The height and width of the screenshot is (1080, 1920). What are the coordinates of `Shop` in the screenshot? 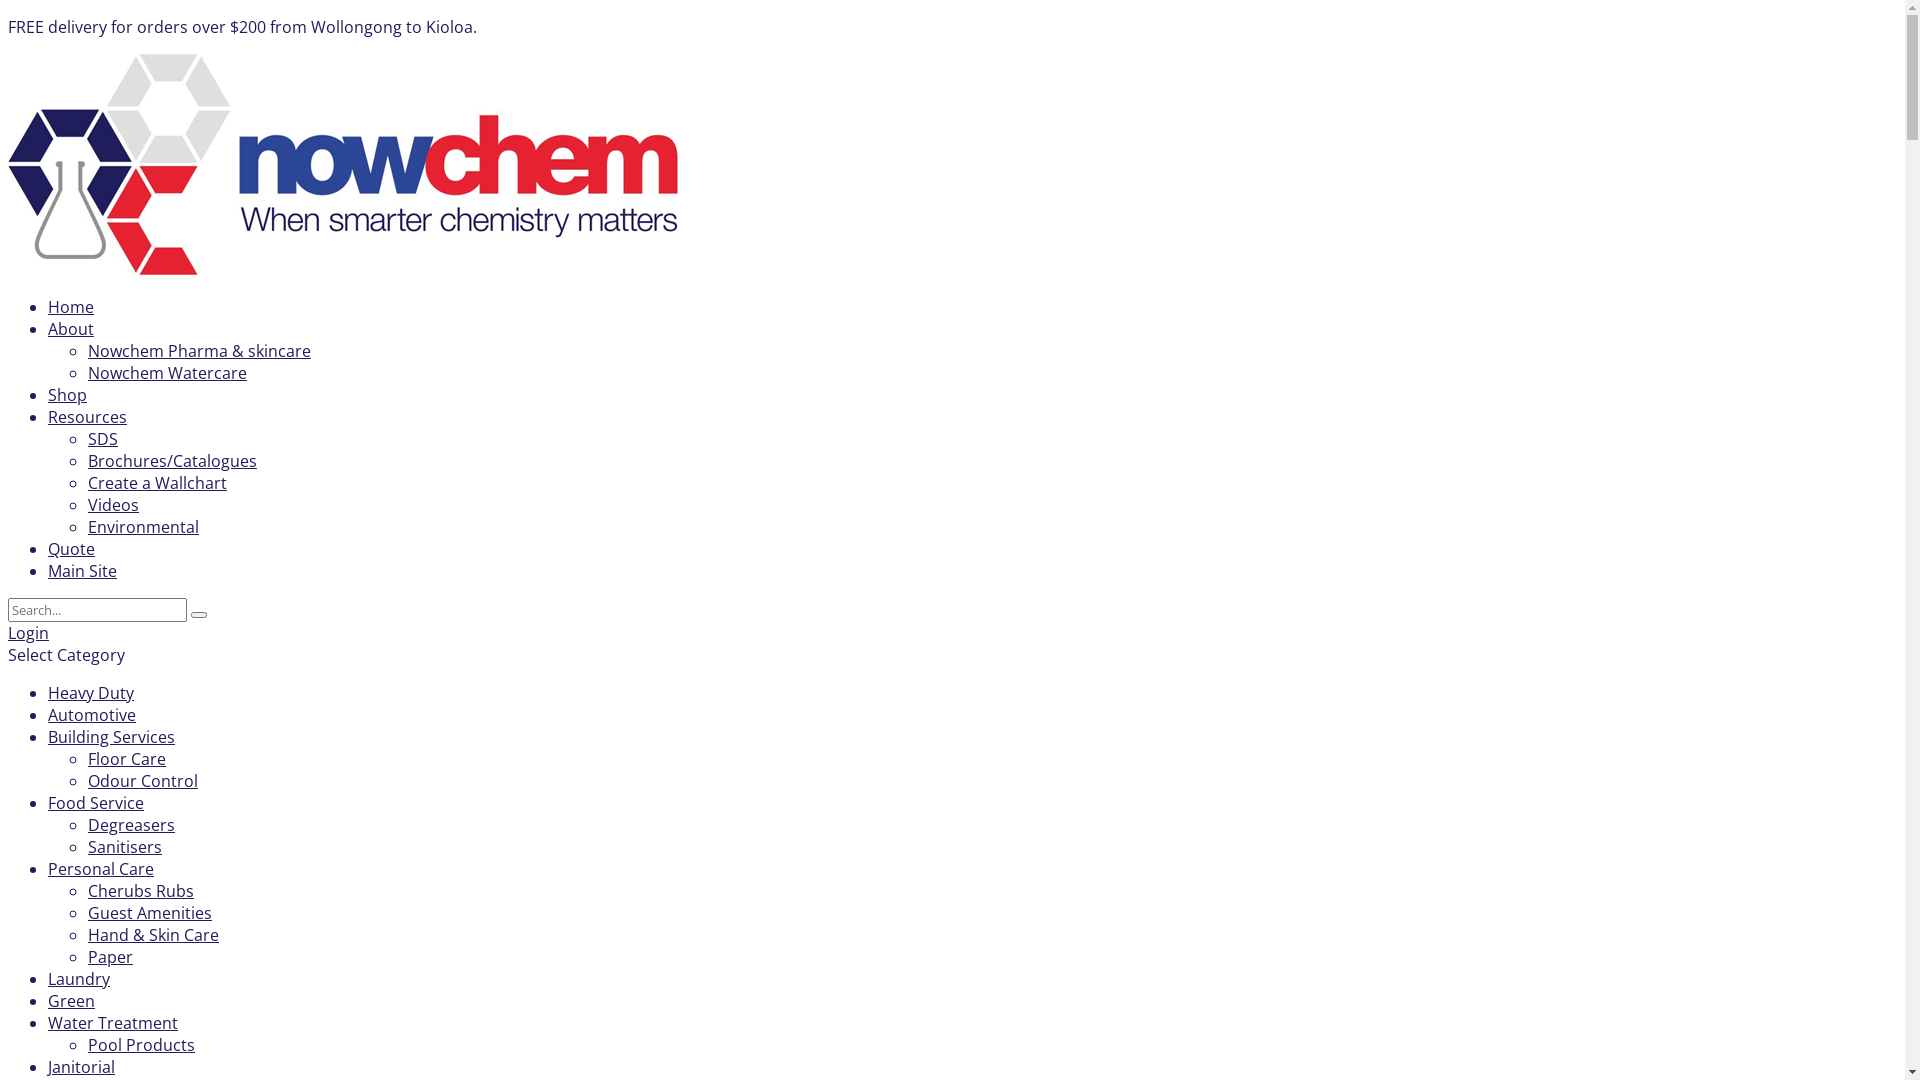 It's located at (68, 395).